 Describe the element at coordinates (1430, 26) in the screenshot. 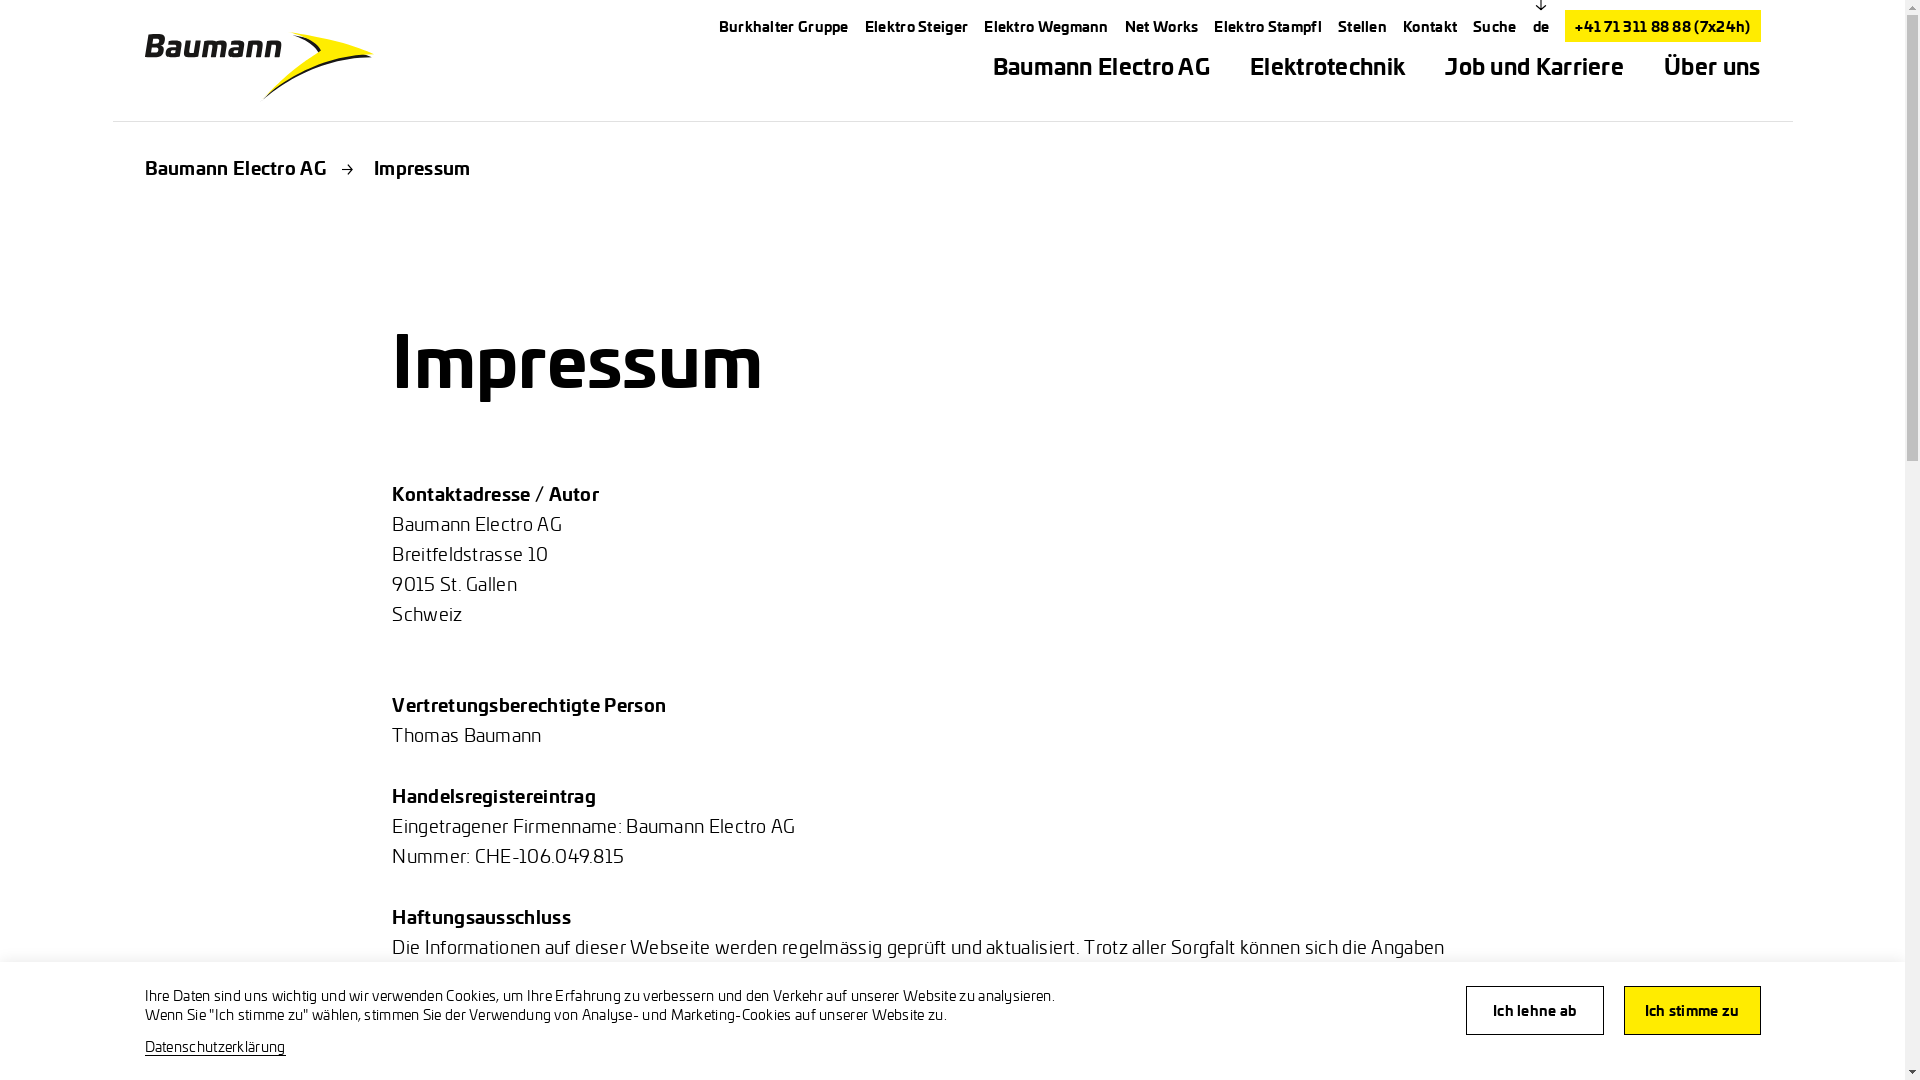

I see `Kontakt` at that location.